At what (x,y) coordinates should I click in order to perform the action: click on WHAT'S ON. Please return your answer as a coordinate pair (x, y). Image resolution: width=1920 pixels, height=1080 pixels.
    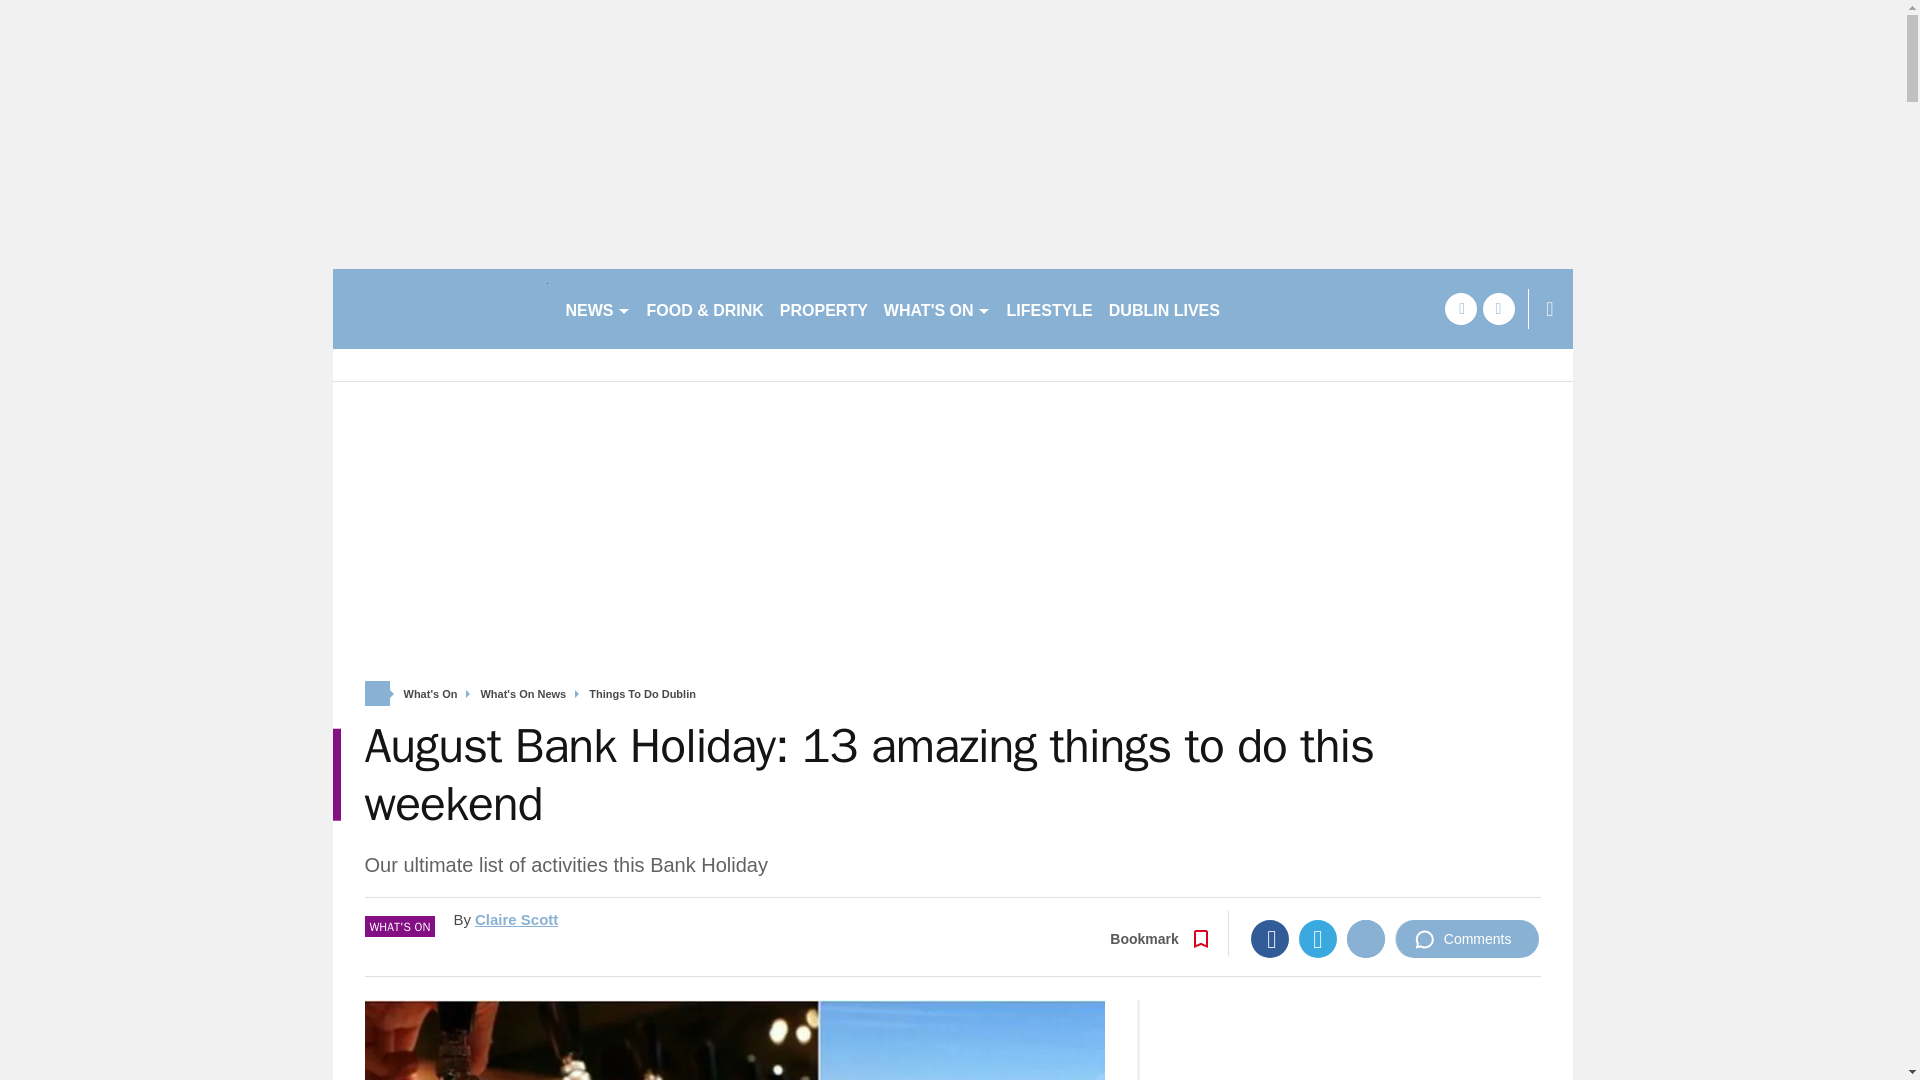
    Looking at the image, I should click on (936, 308).